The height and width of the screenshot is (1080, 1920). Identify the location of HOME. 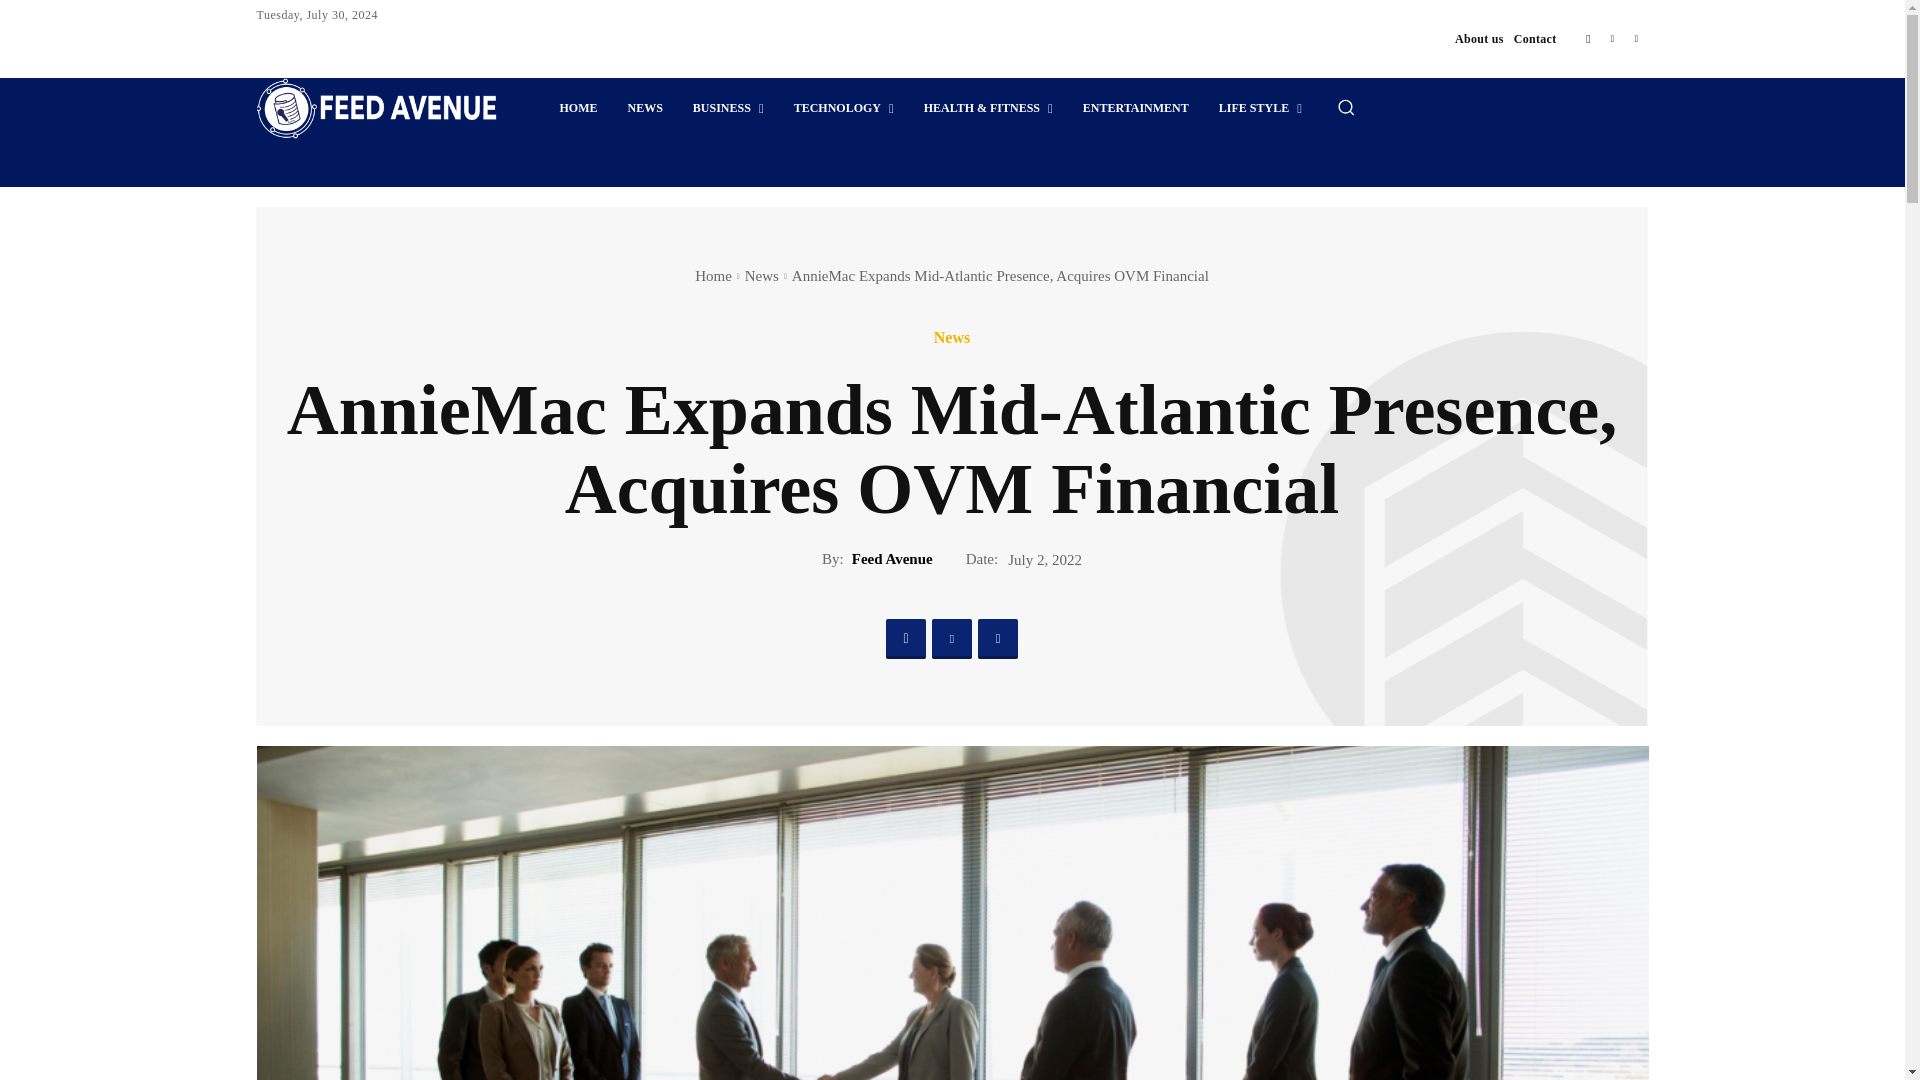
(578, 108).